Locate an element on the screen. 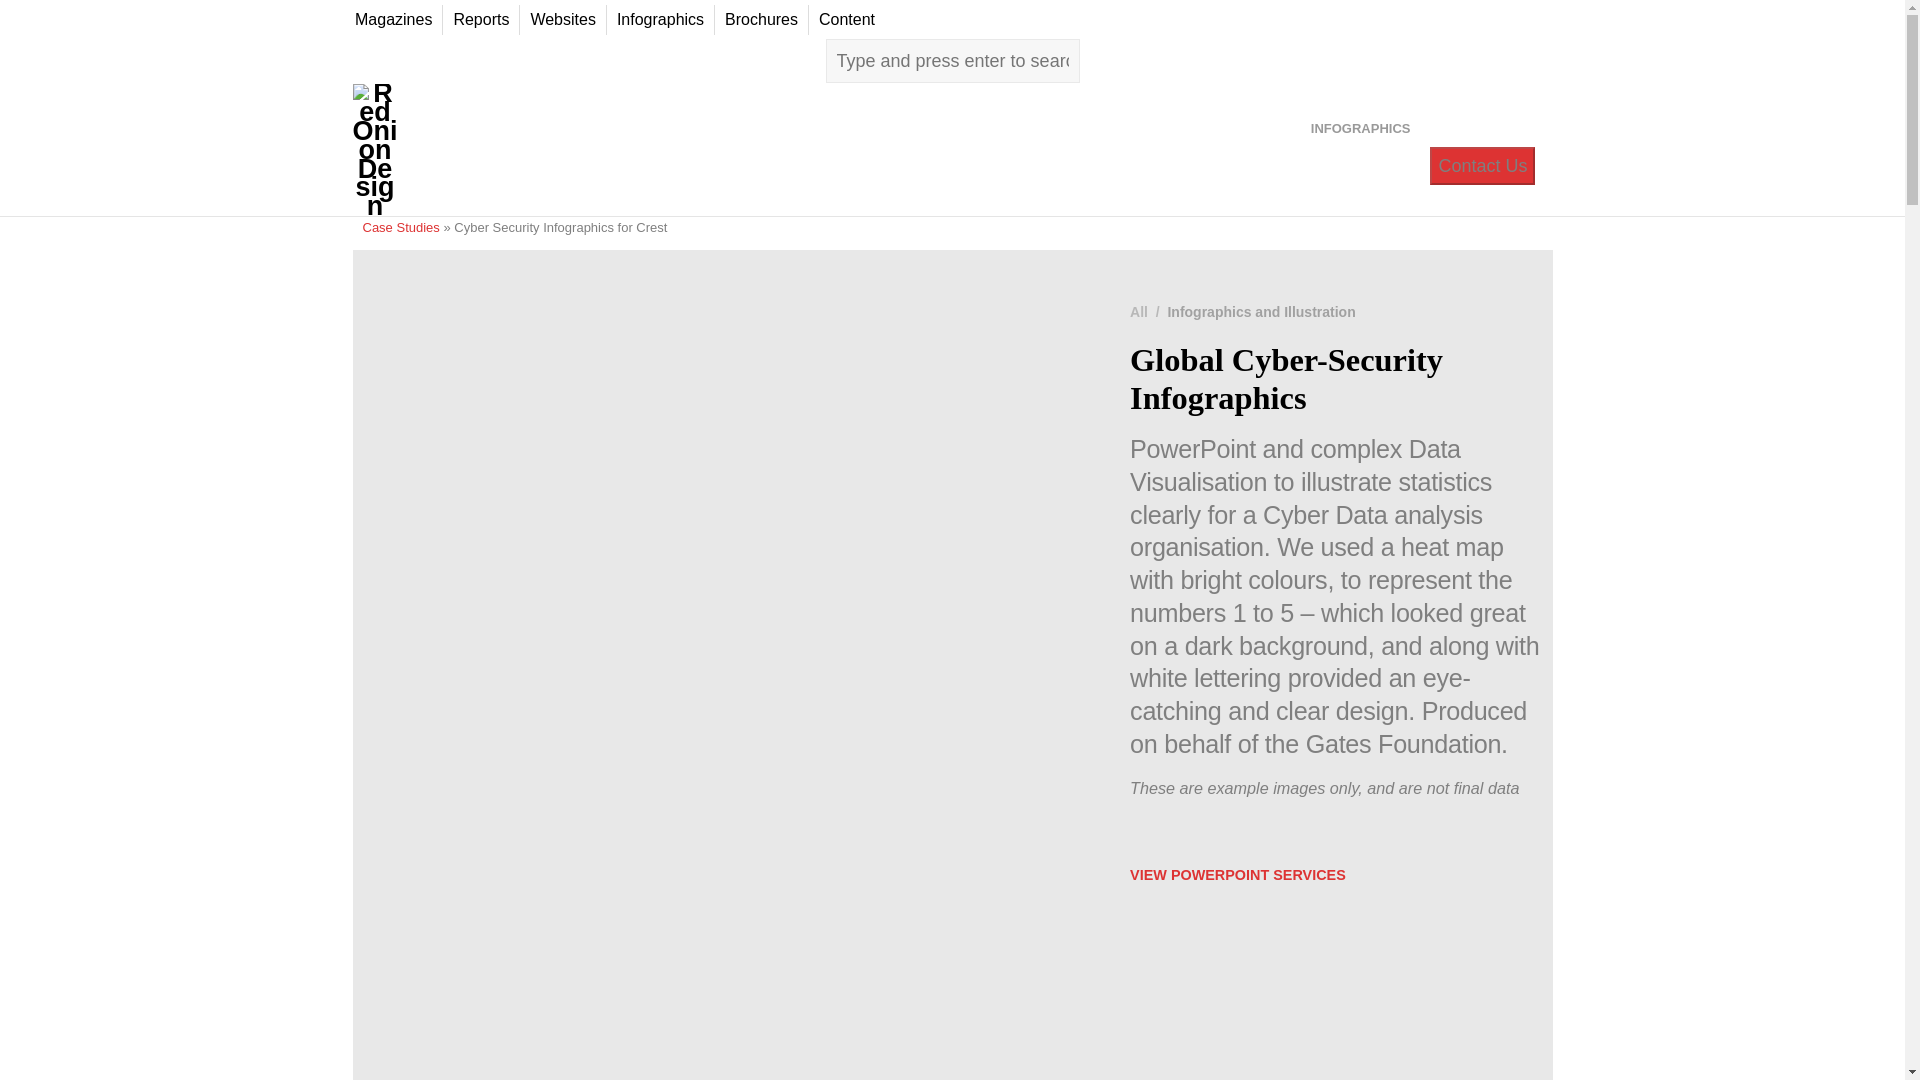  INFOGRAPHICS is located at coordinates (1360, 128).